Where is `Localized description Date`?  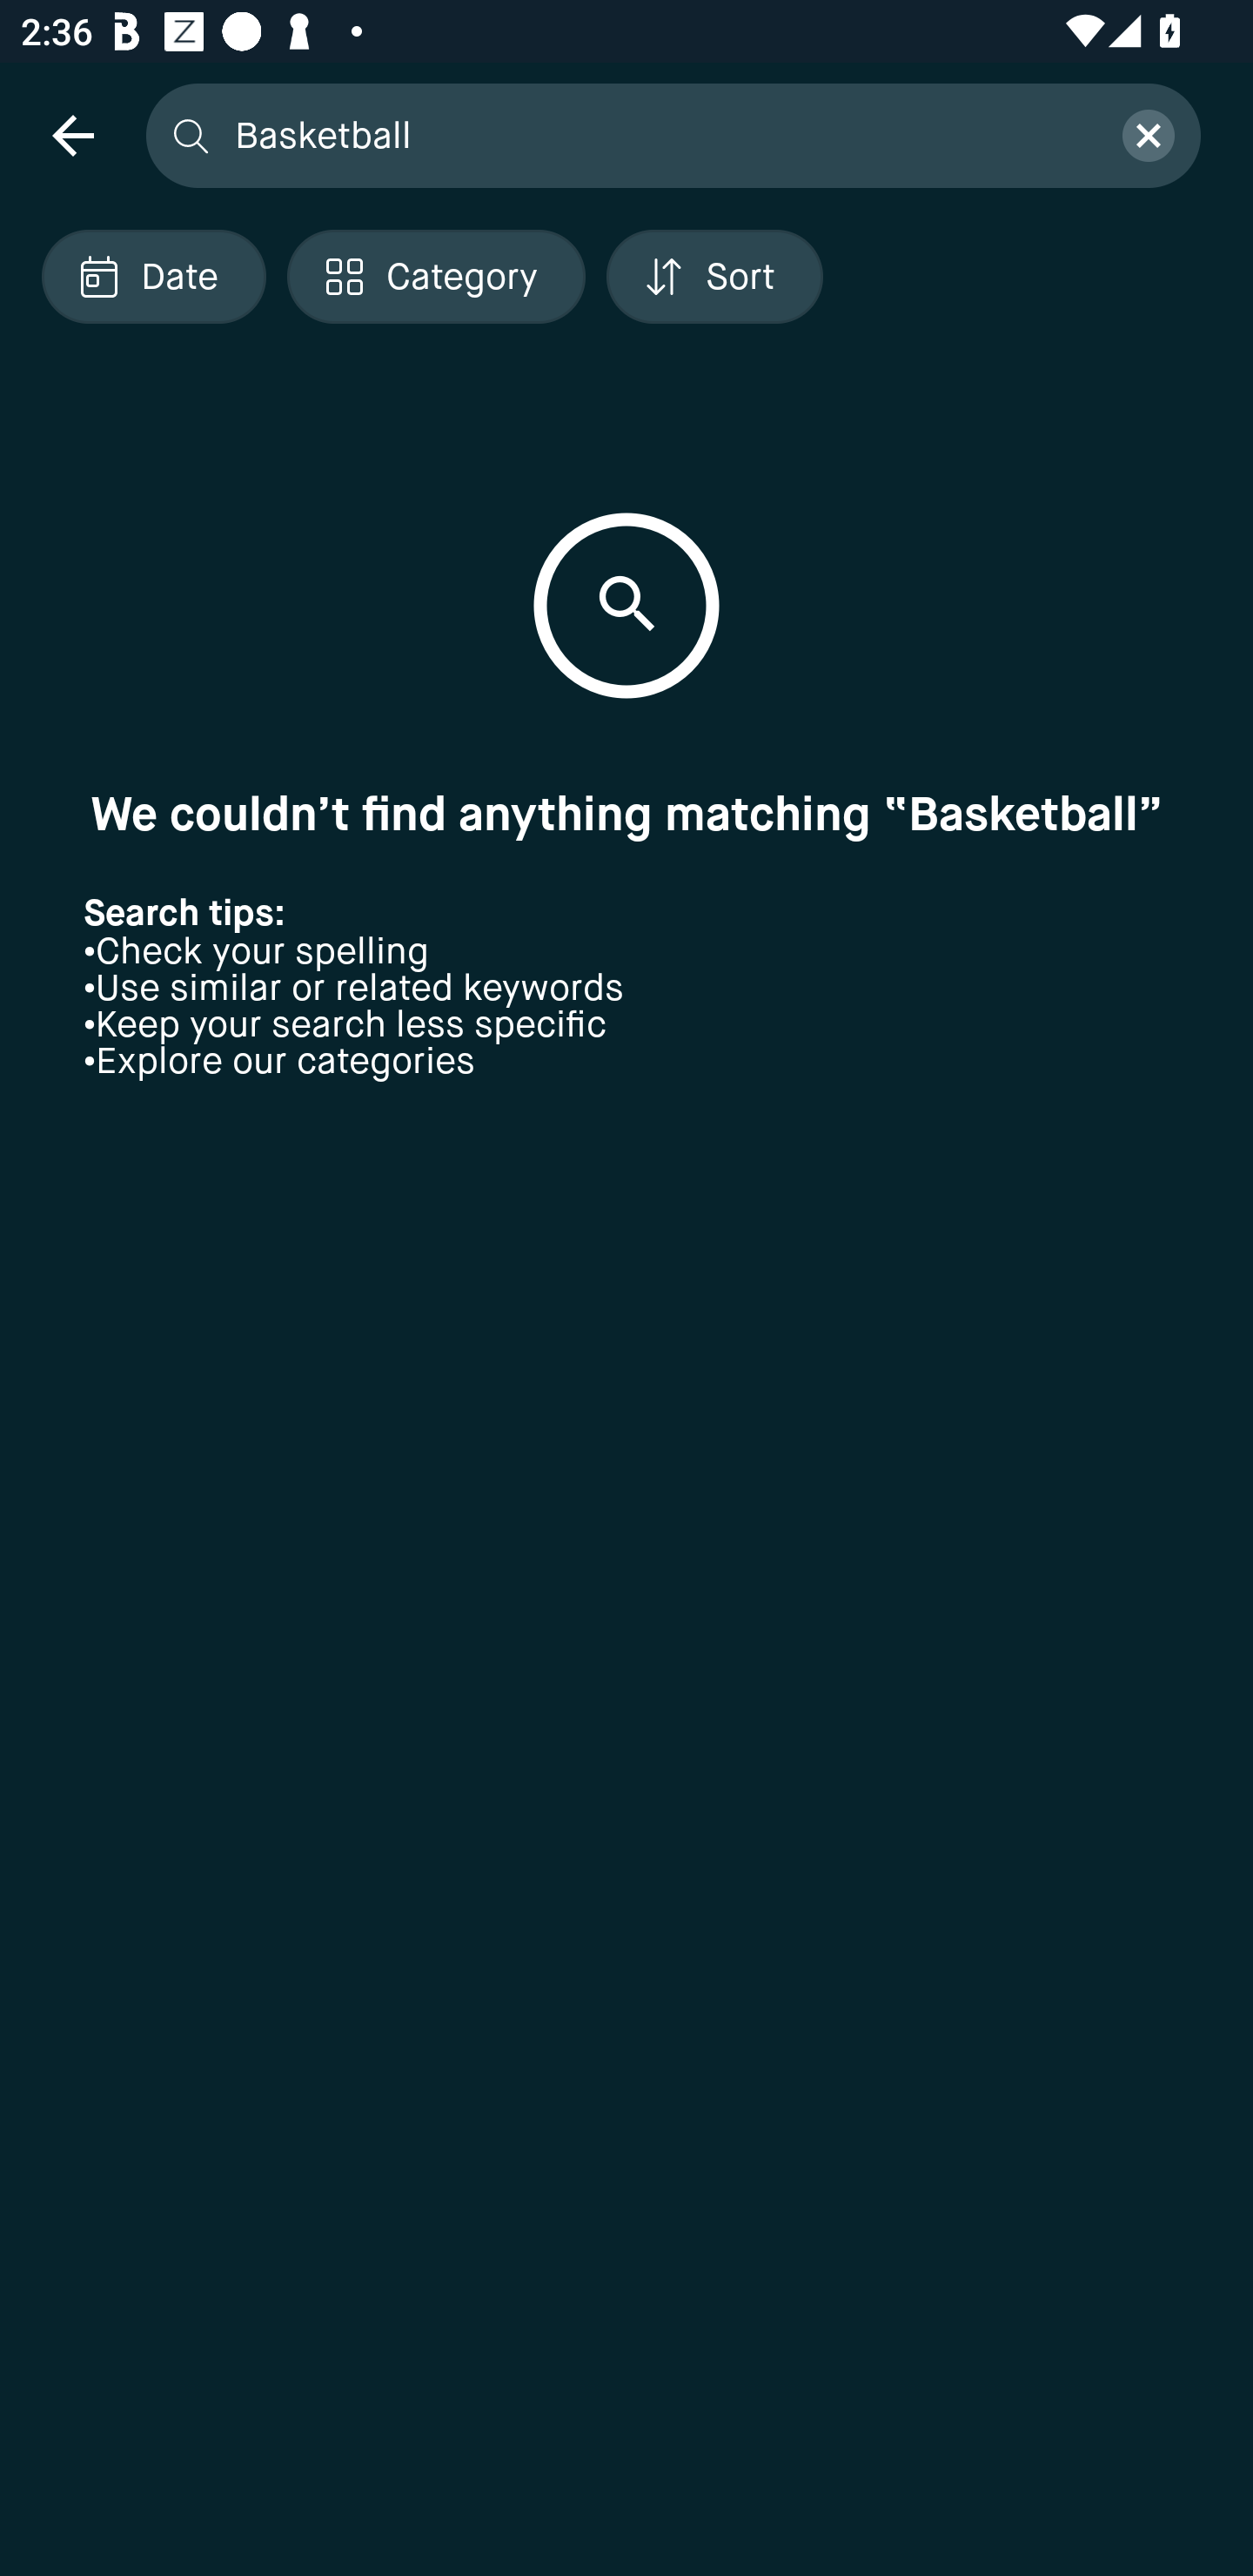 Localized description Date is located at coordinates (153, 277).